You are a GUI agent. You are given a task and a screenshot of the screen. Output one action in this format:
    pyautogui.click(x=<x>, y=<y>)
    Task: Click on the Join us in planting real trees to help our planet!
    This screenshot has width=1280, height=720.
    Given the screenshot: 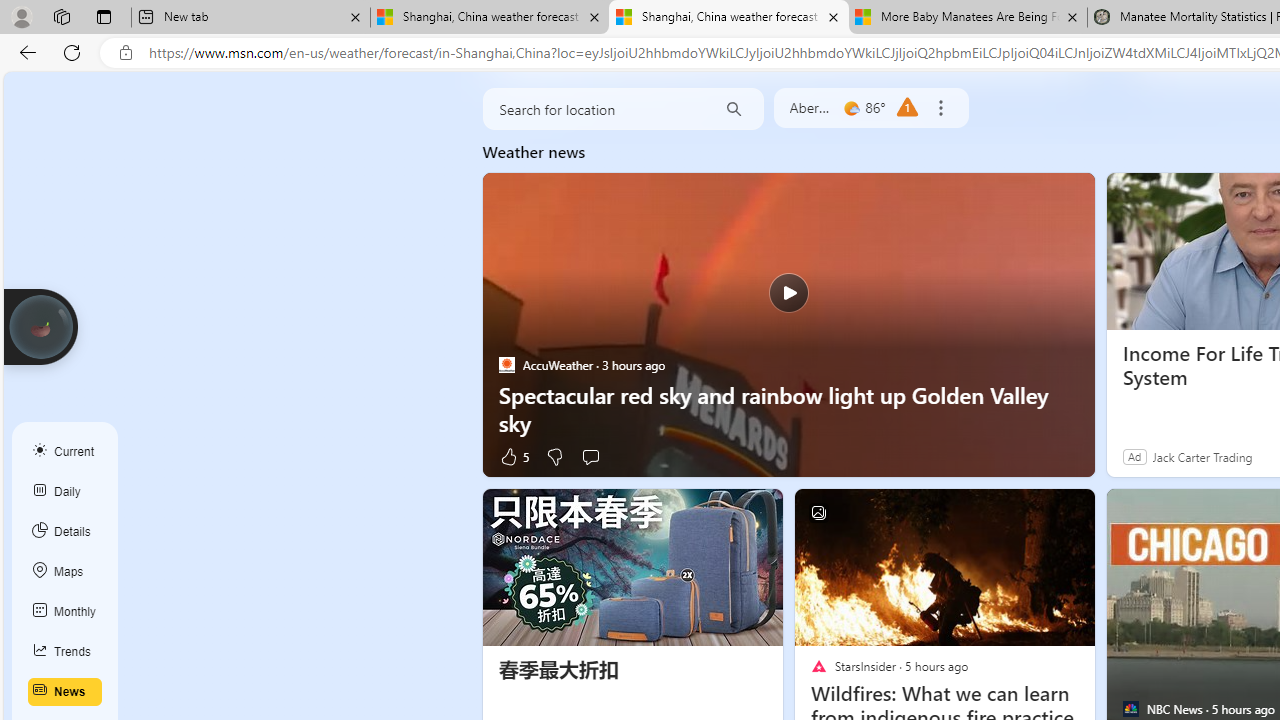 What is the action you would take?
    pyautogui.click(x=40, y=325)
    